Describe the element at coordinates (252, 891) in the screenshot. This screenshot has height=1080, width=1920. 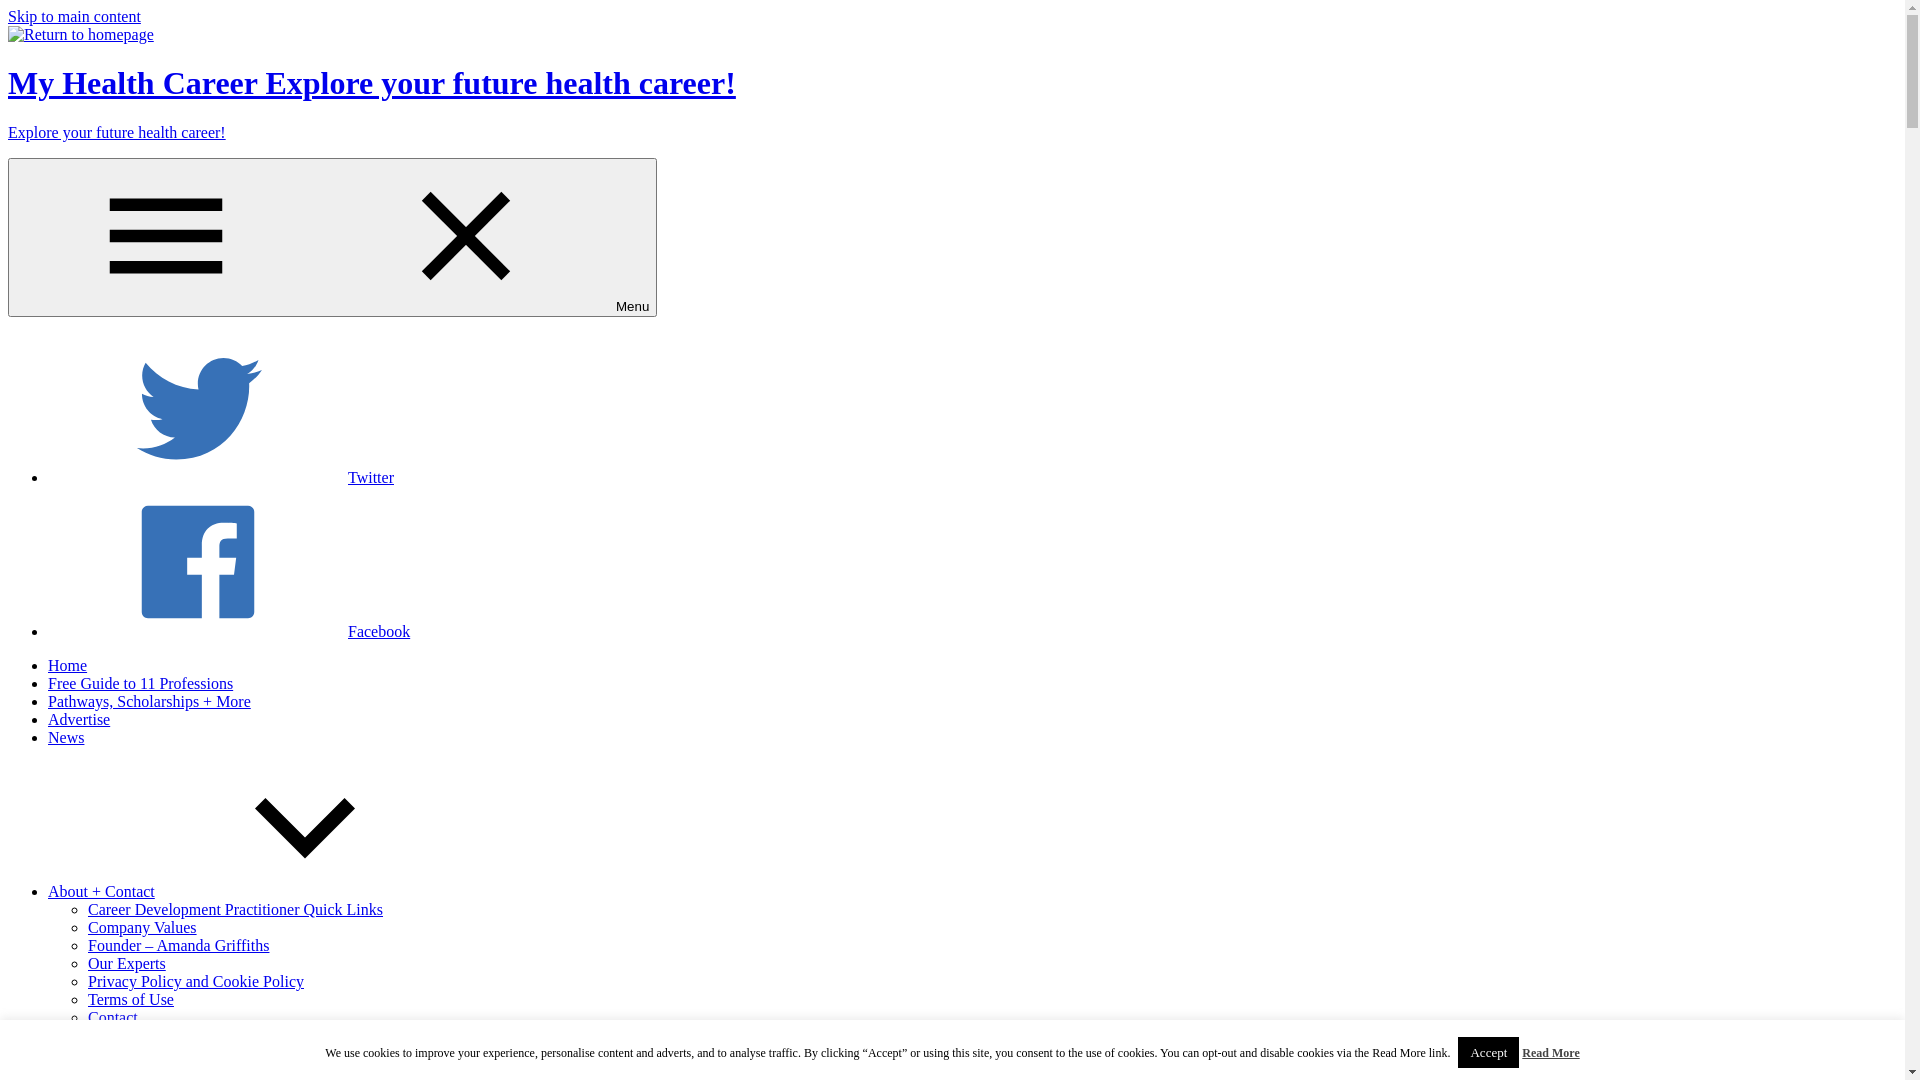
I see `About + Contact` at that location.